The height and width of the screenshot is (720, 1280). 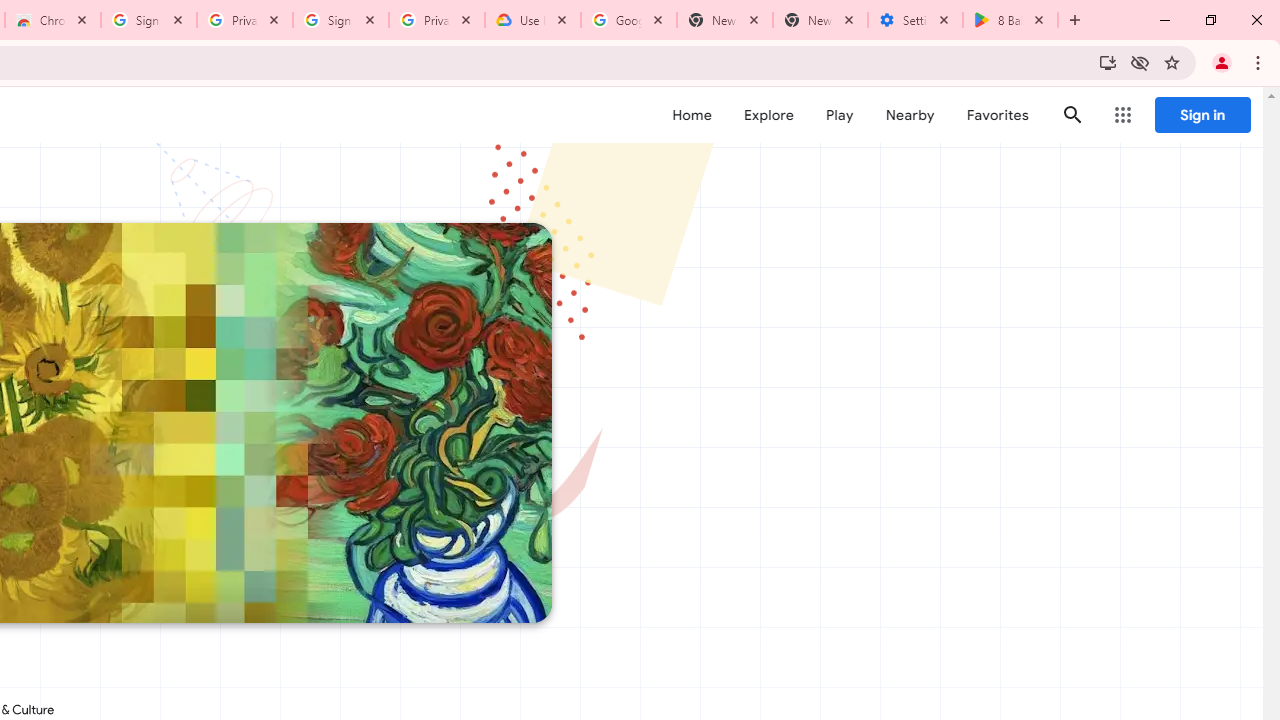 I want to click on Sign in - Google Accounts, so click(x=341, y=20).